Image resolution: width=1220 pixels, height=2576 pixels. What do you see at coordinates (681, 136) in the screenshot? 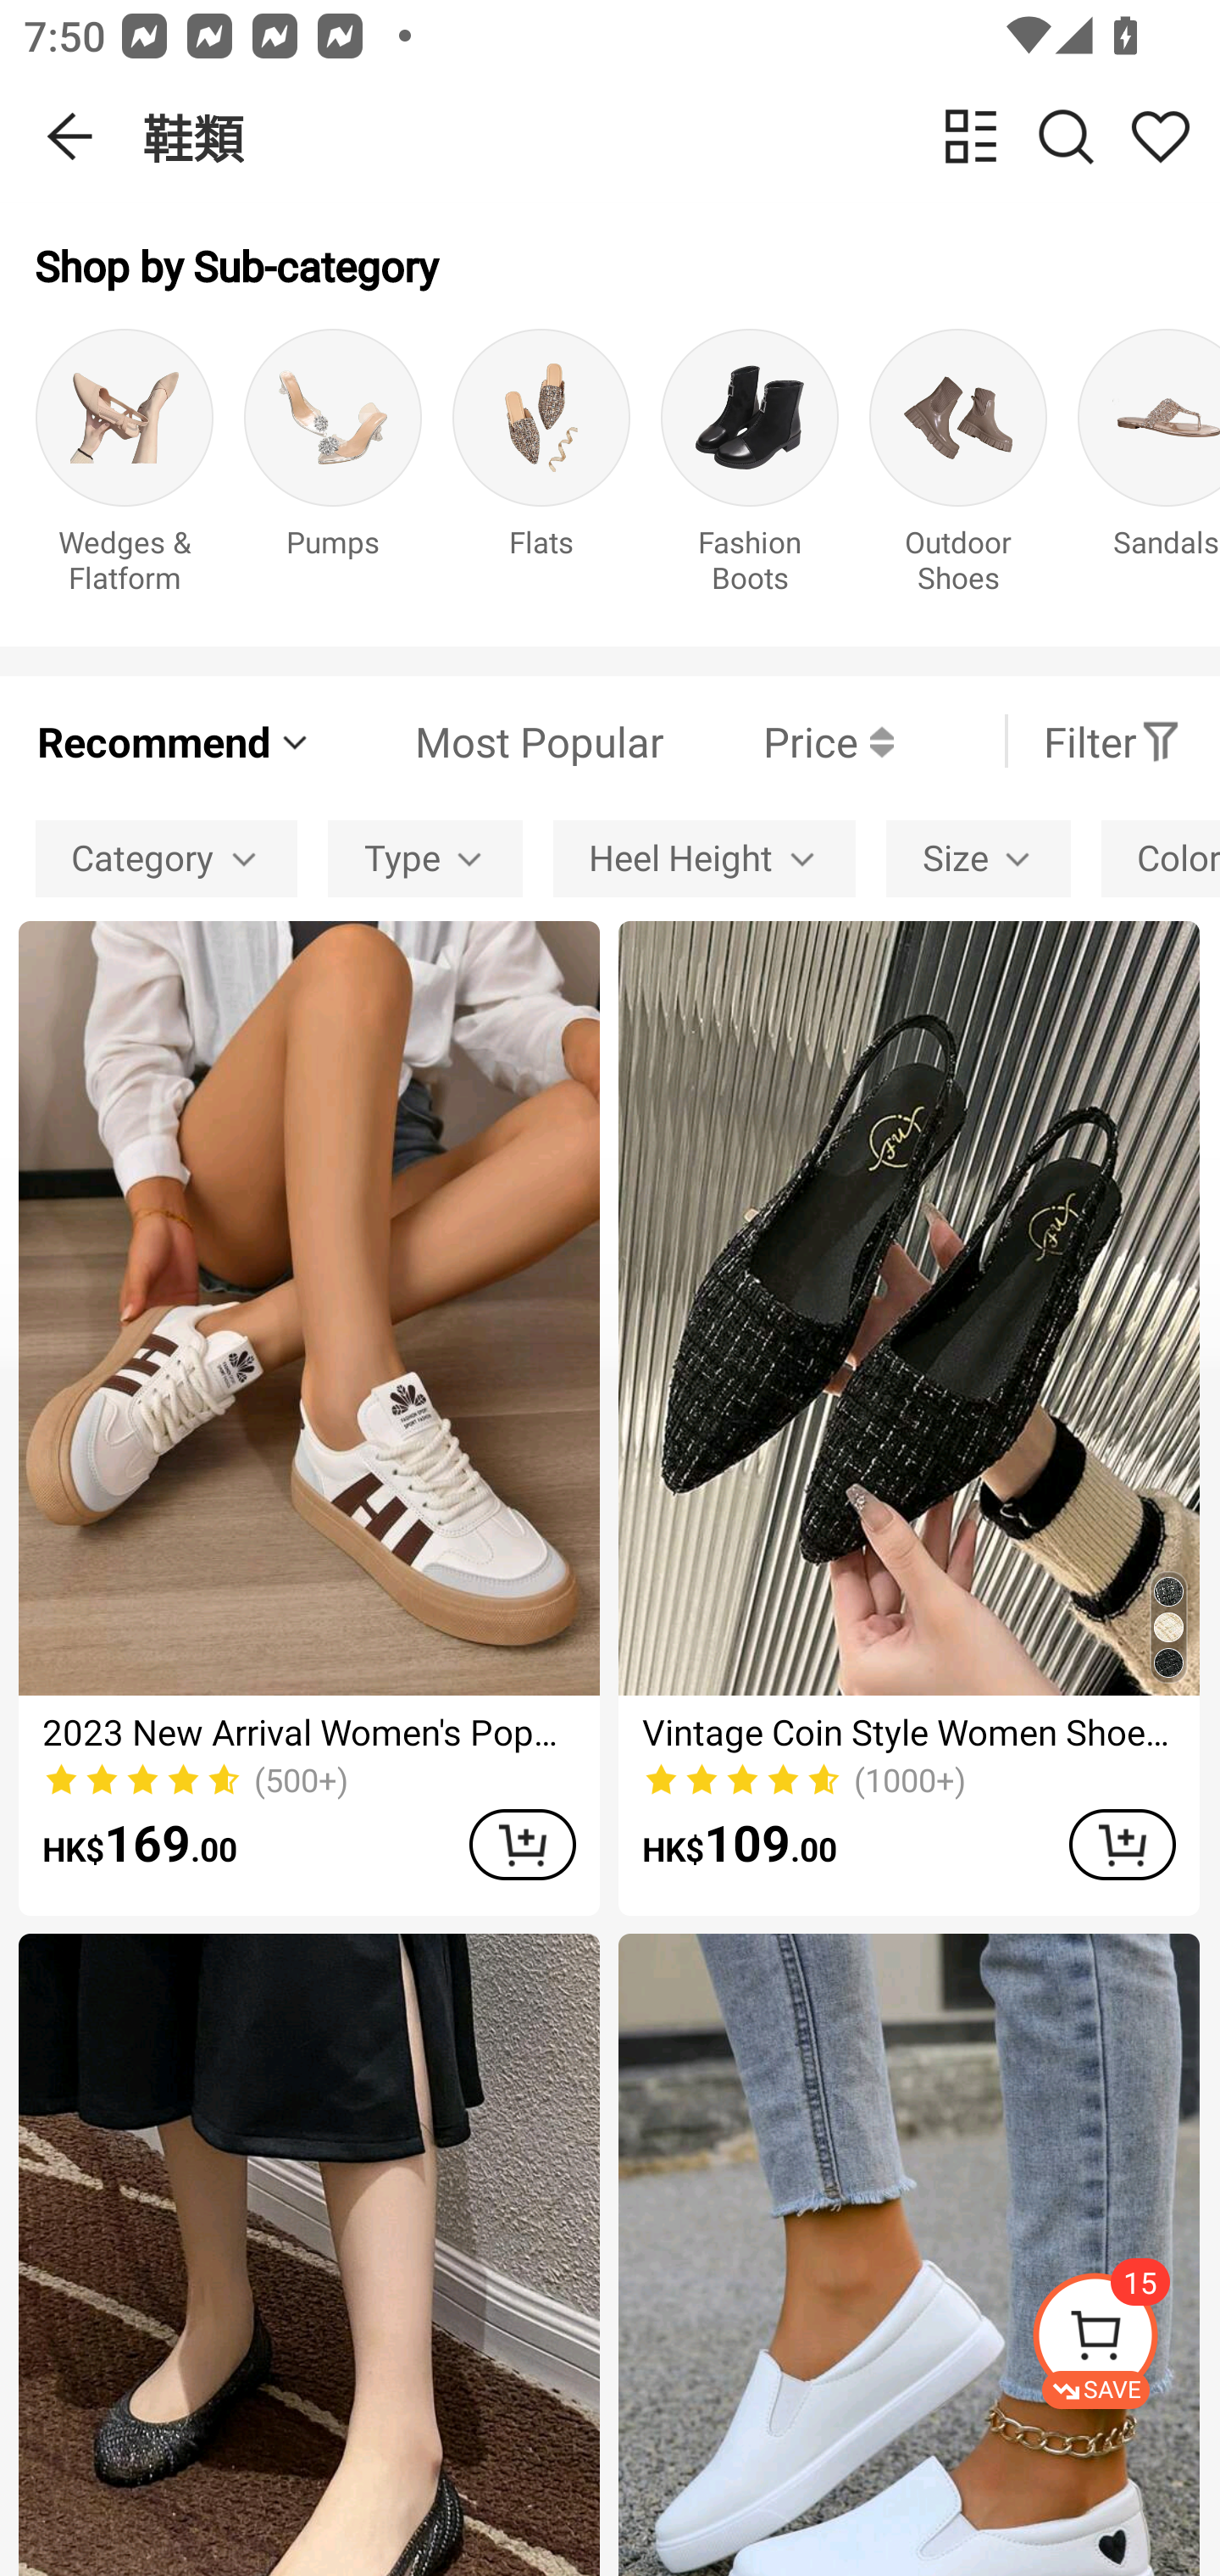
I see `鞋類 change view Search Share` at bounding box center [681, 136].